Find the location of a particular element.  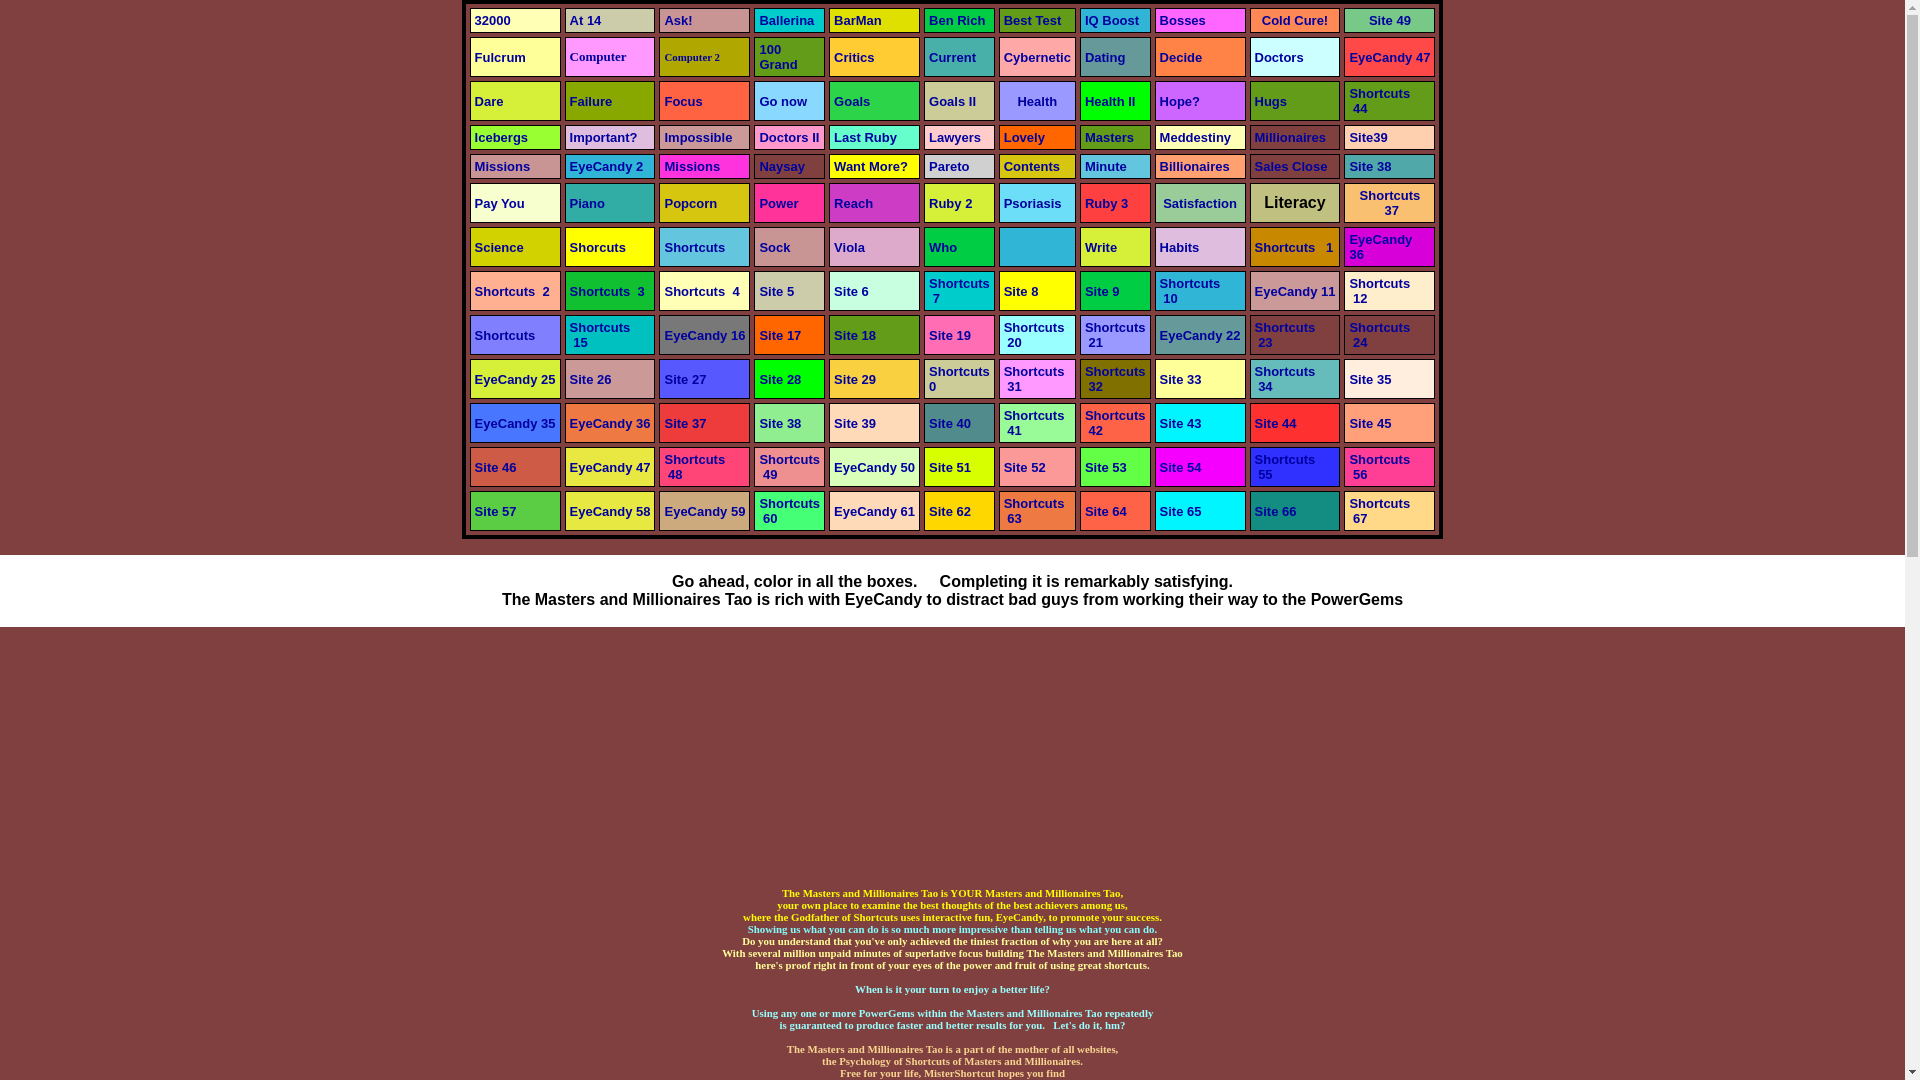

100 Grand is located at coordinates (777, 57).